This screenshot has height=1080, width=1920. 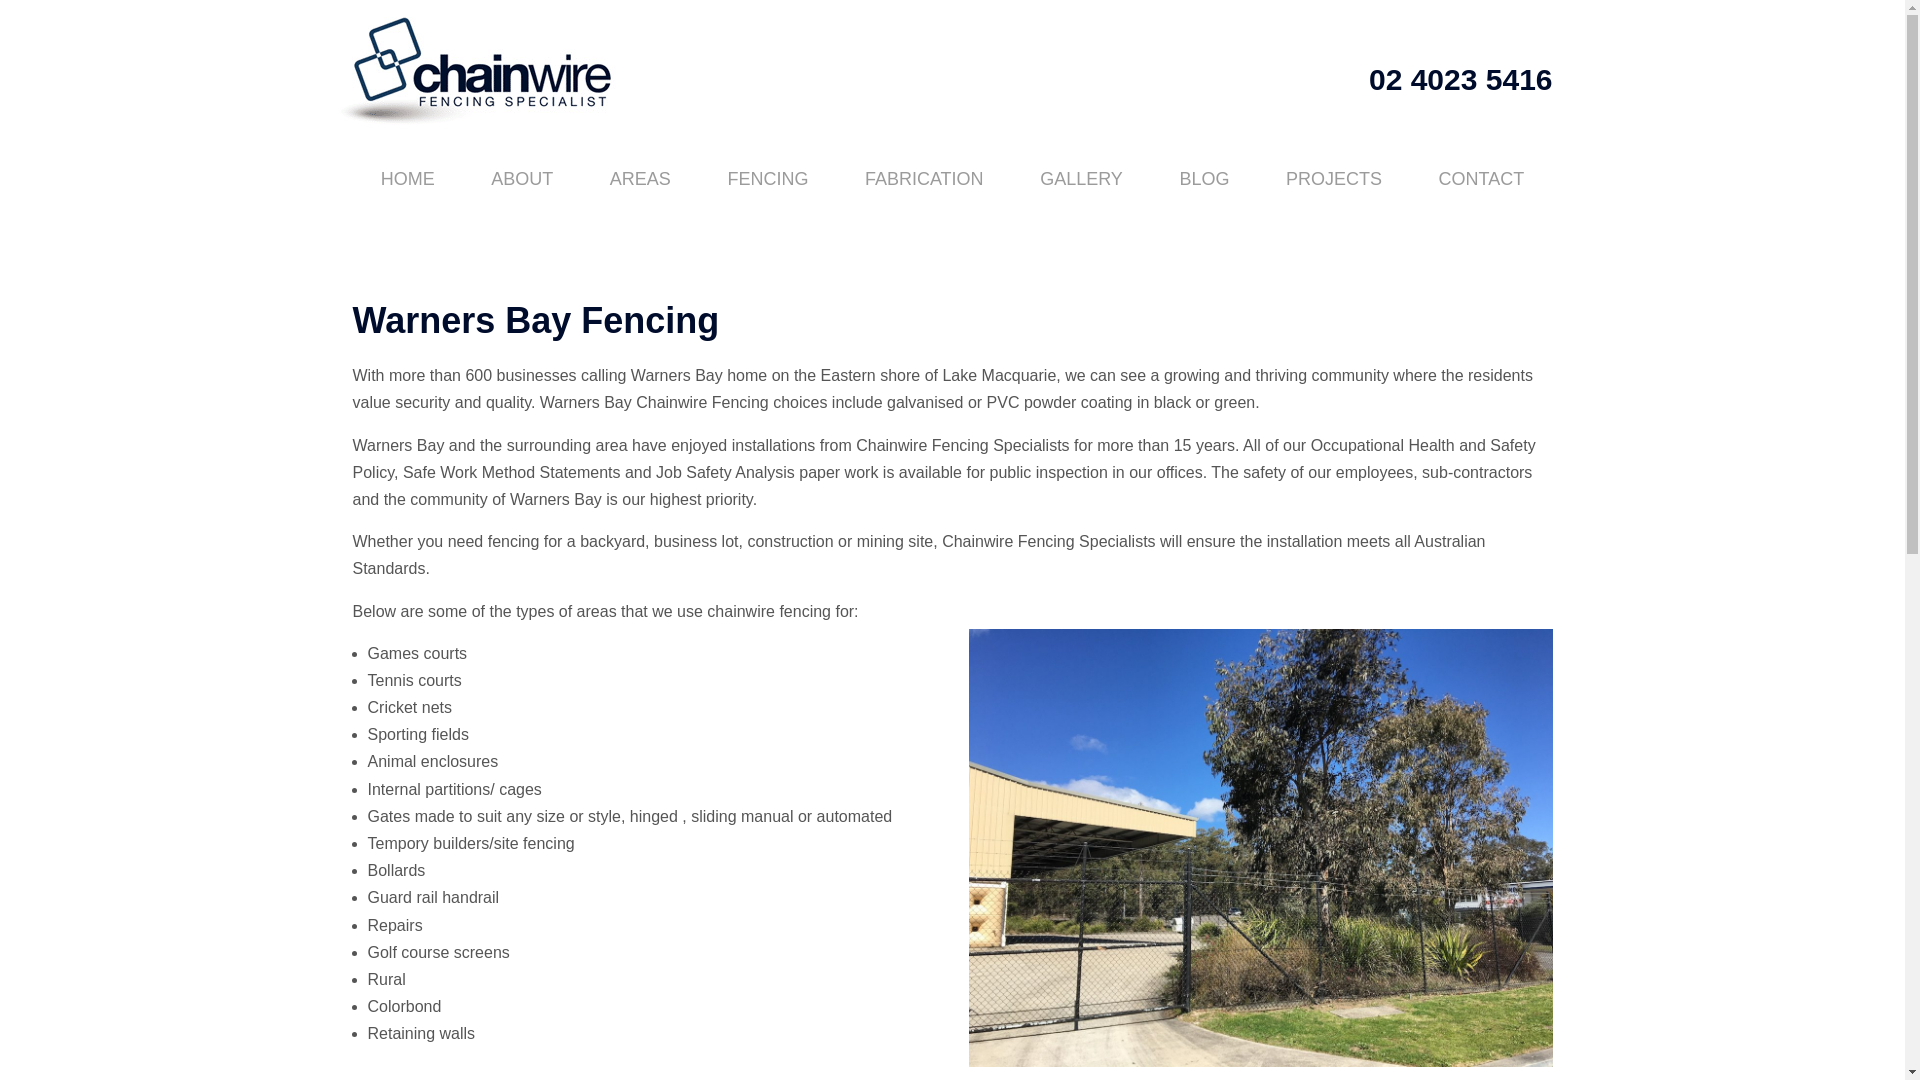 What do you see at coordinates (768, 179) in the screenshot?
I see `FENCING` at bounding box center [768, 179].